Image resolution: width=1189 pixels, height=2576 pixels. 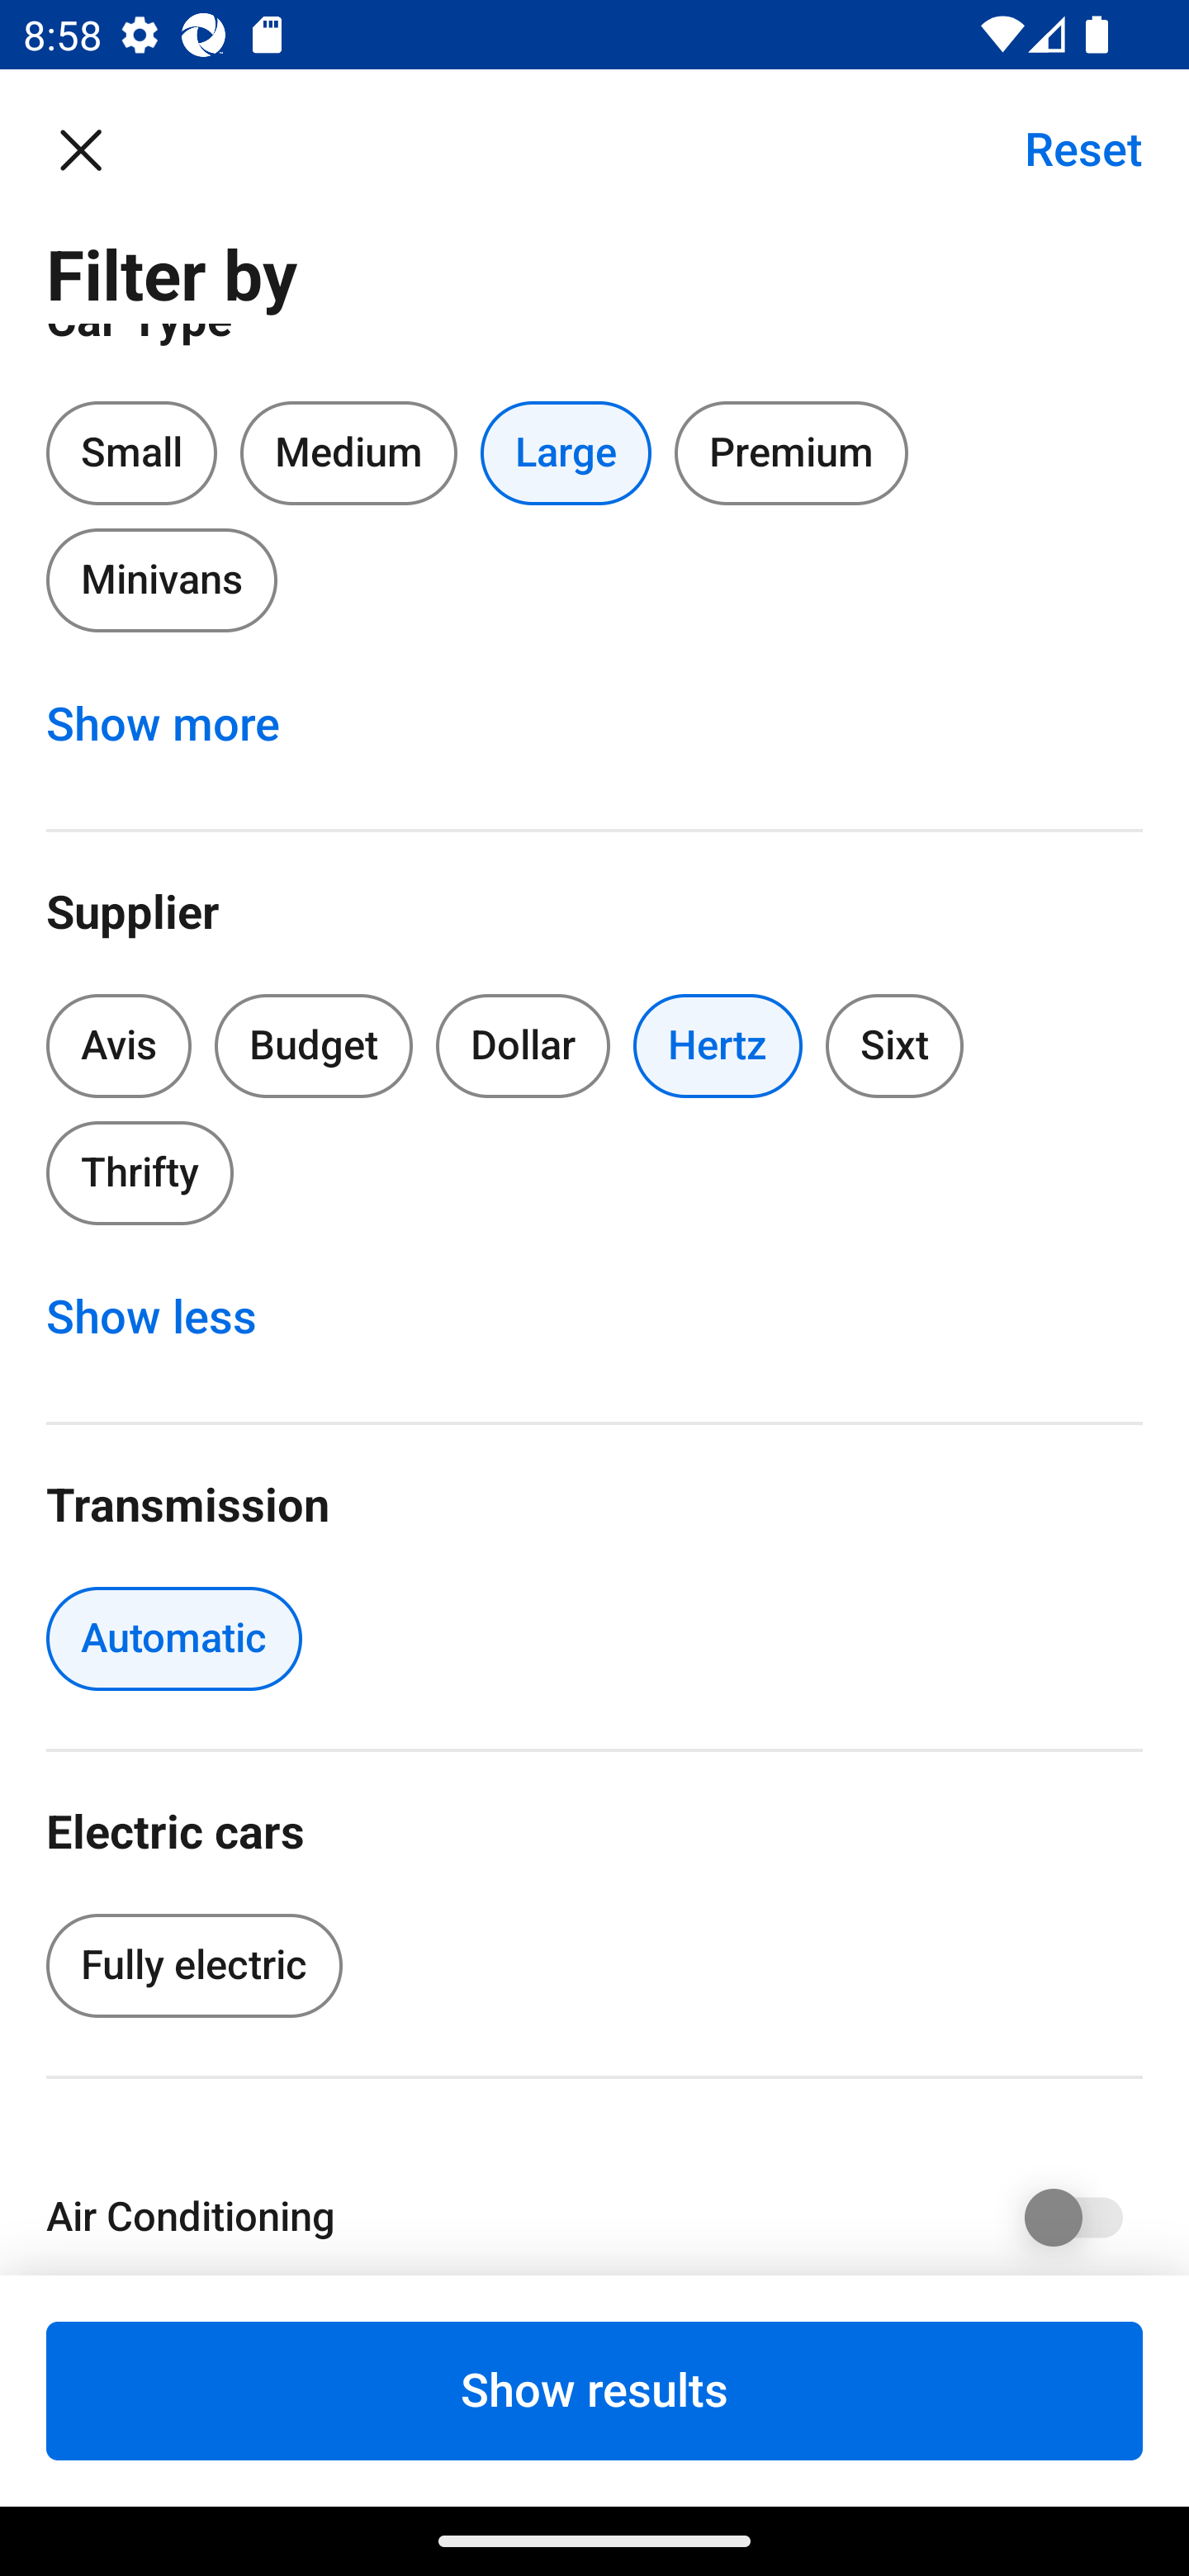 What do you see at coordinates (119, 1045) in the screenshot?
I see `Avis` at bounding box center [119, 1045].